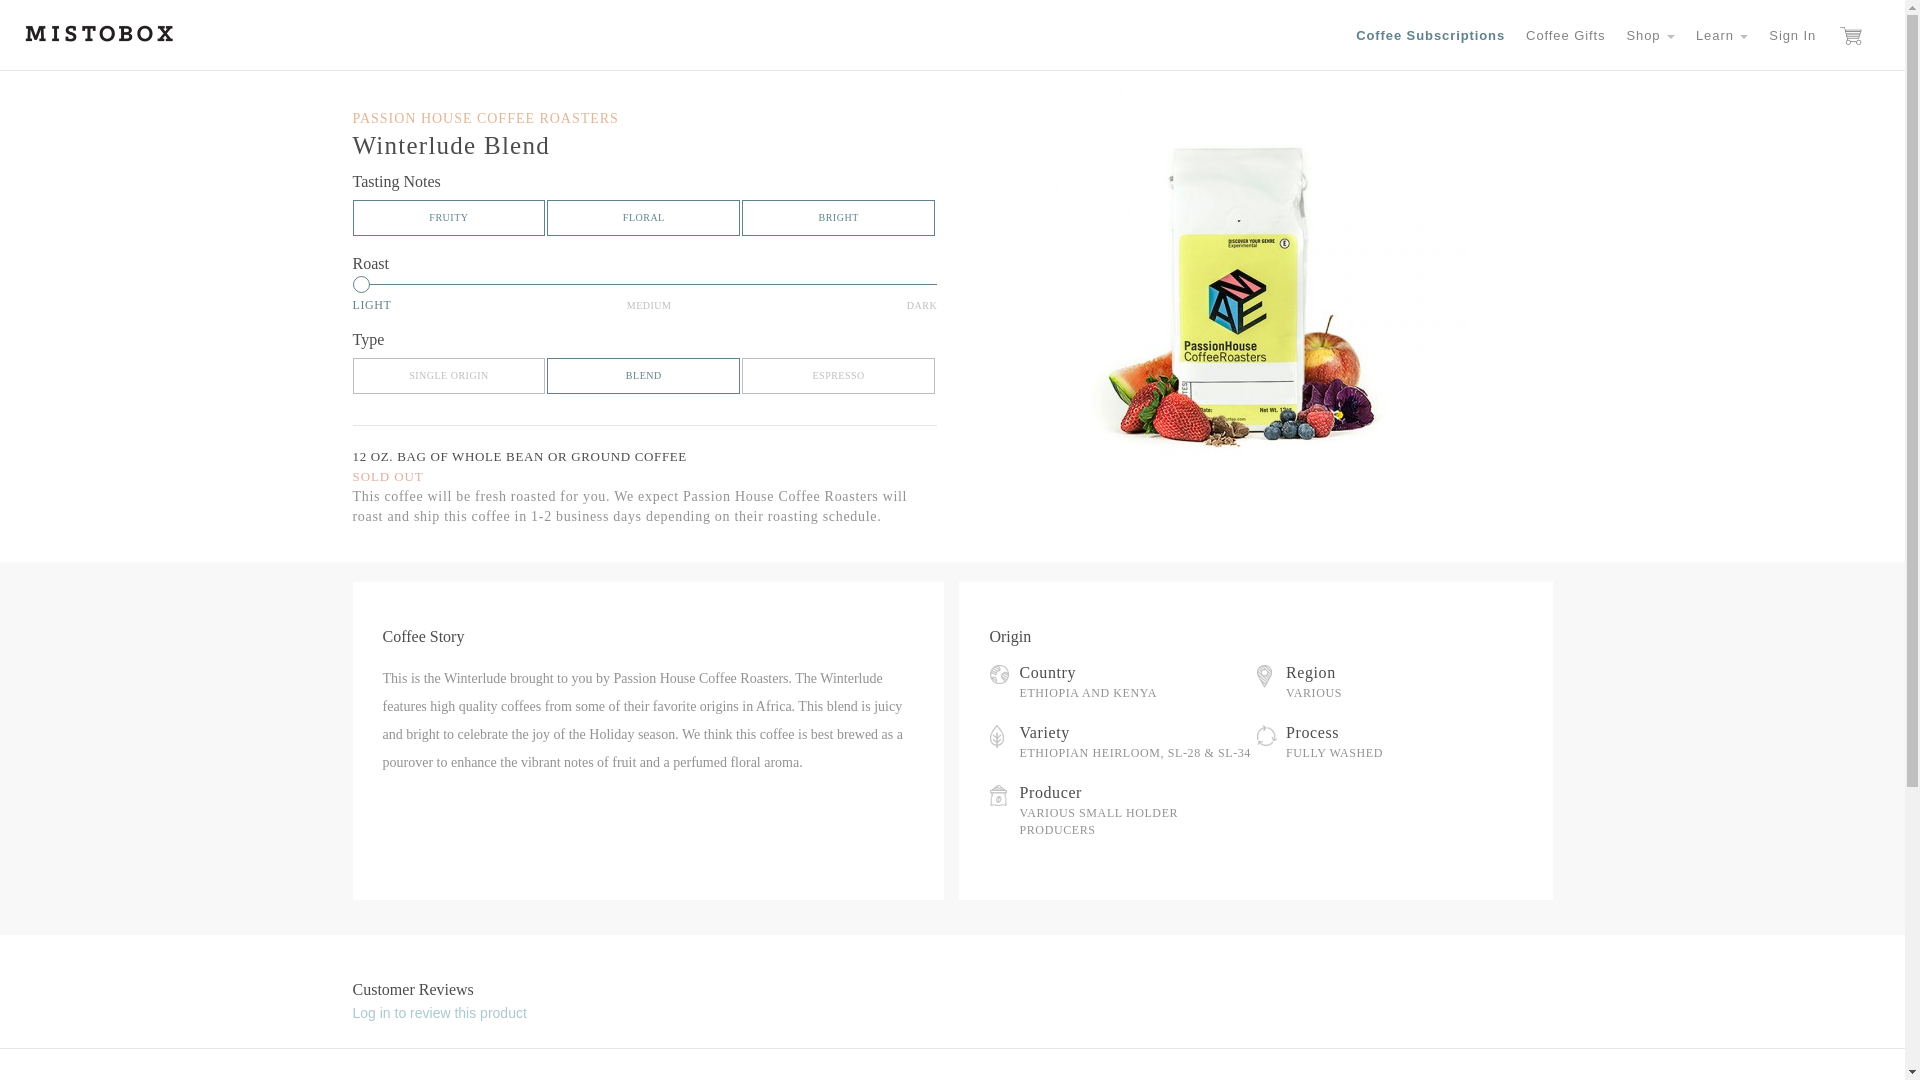 The height and width of the screenshot is (1080, 1920). Describe the element at coordinates (1722, 35) in the screenshot. I see `Learn` at that location.